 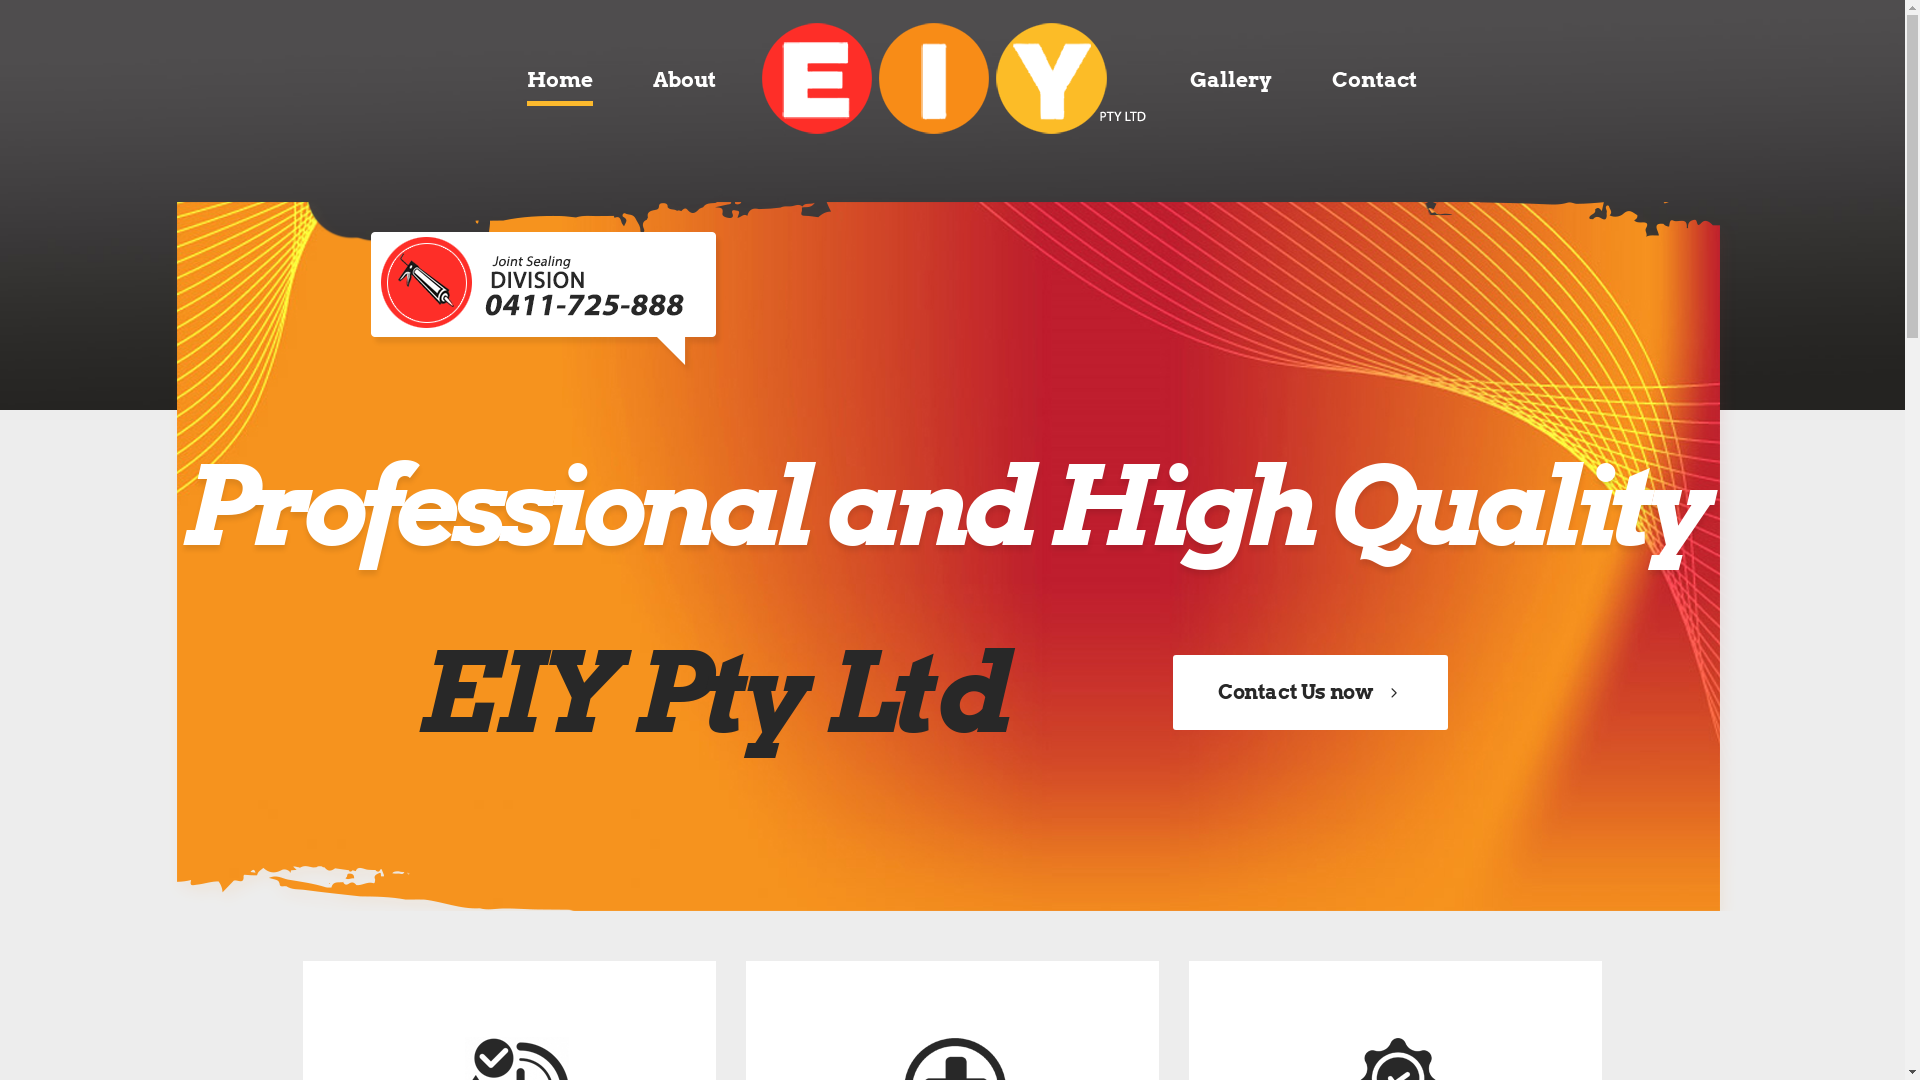 I want to click on Gallery, so click(x=1231, y=80).